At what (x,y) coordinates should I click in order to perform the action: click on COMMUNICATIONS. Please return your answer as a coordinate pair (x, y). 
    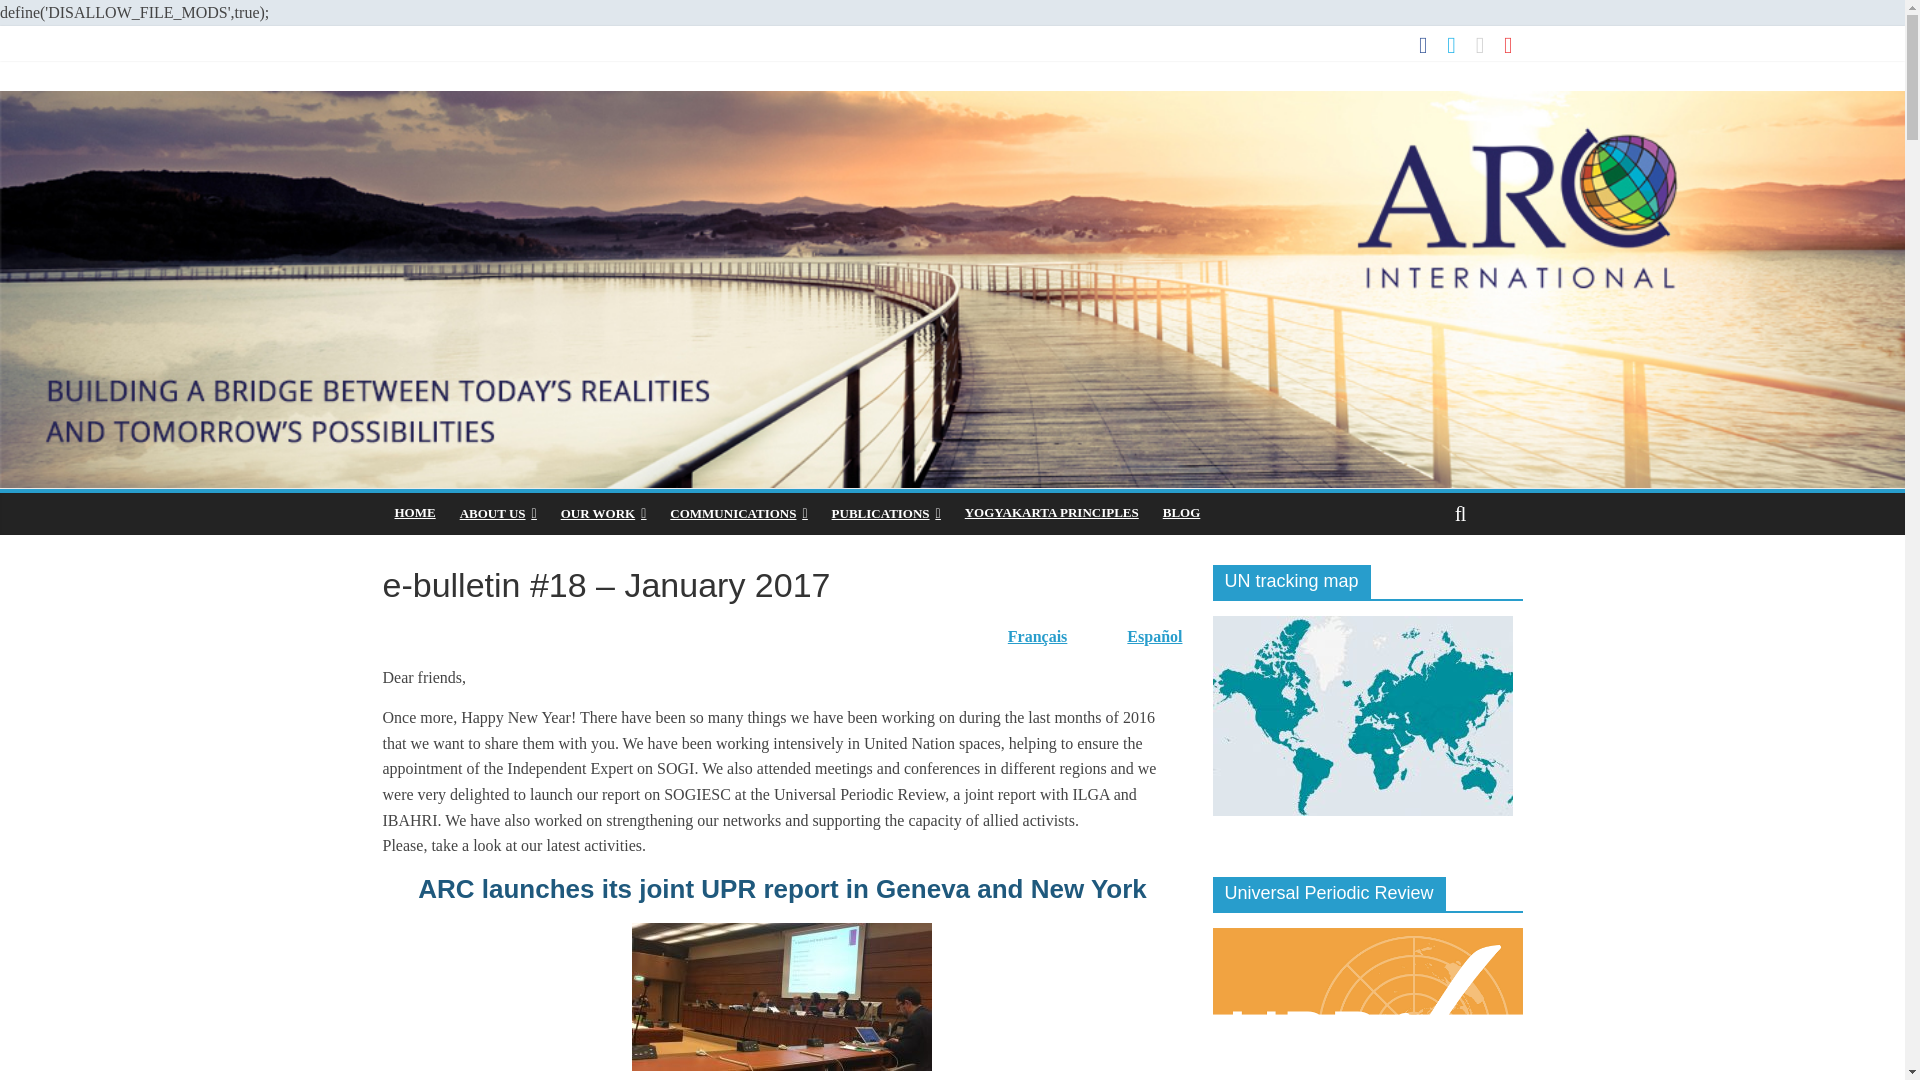
    Looking at the image, I should click on (738, 513).